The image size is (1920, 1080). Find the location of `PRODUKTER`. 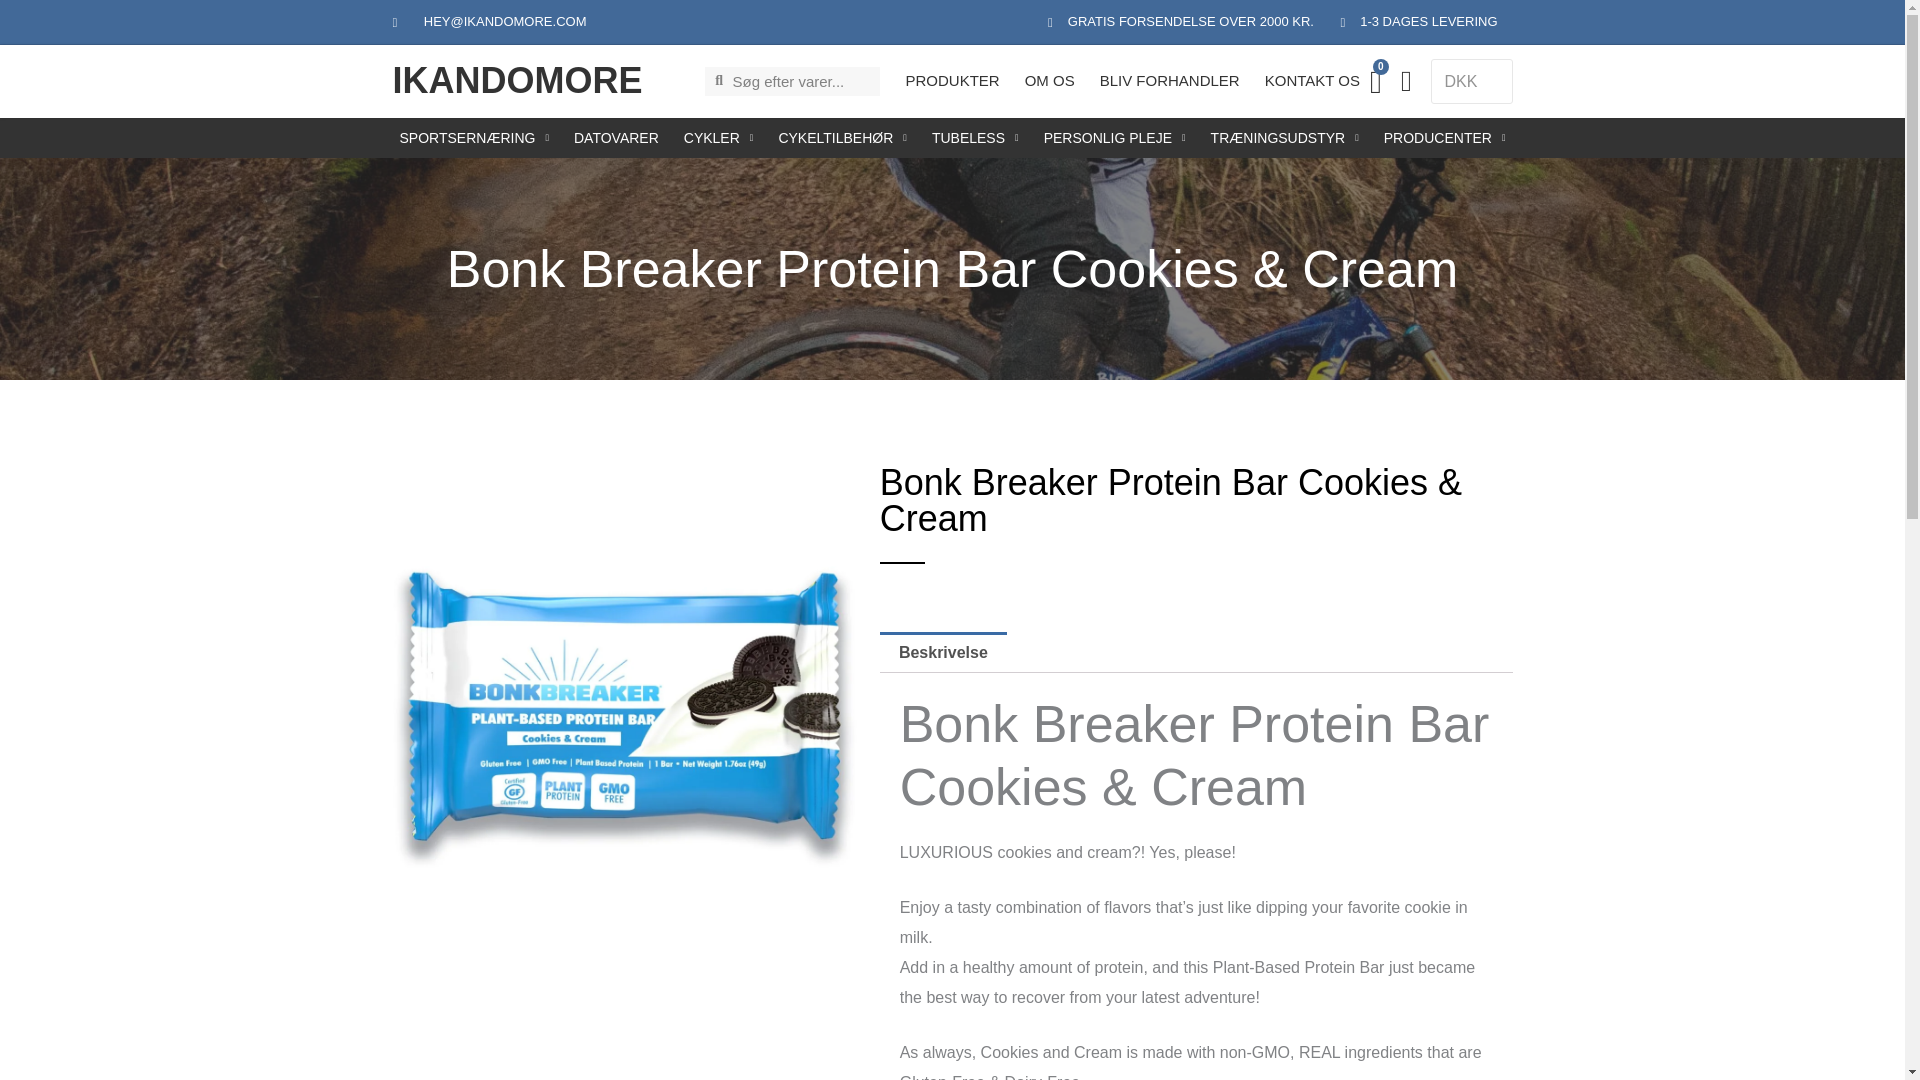

PRODUKTER is located at coordinates (951, 80).